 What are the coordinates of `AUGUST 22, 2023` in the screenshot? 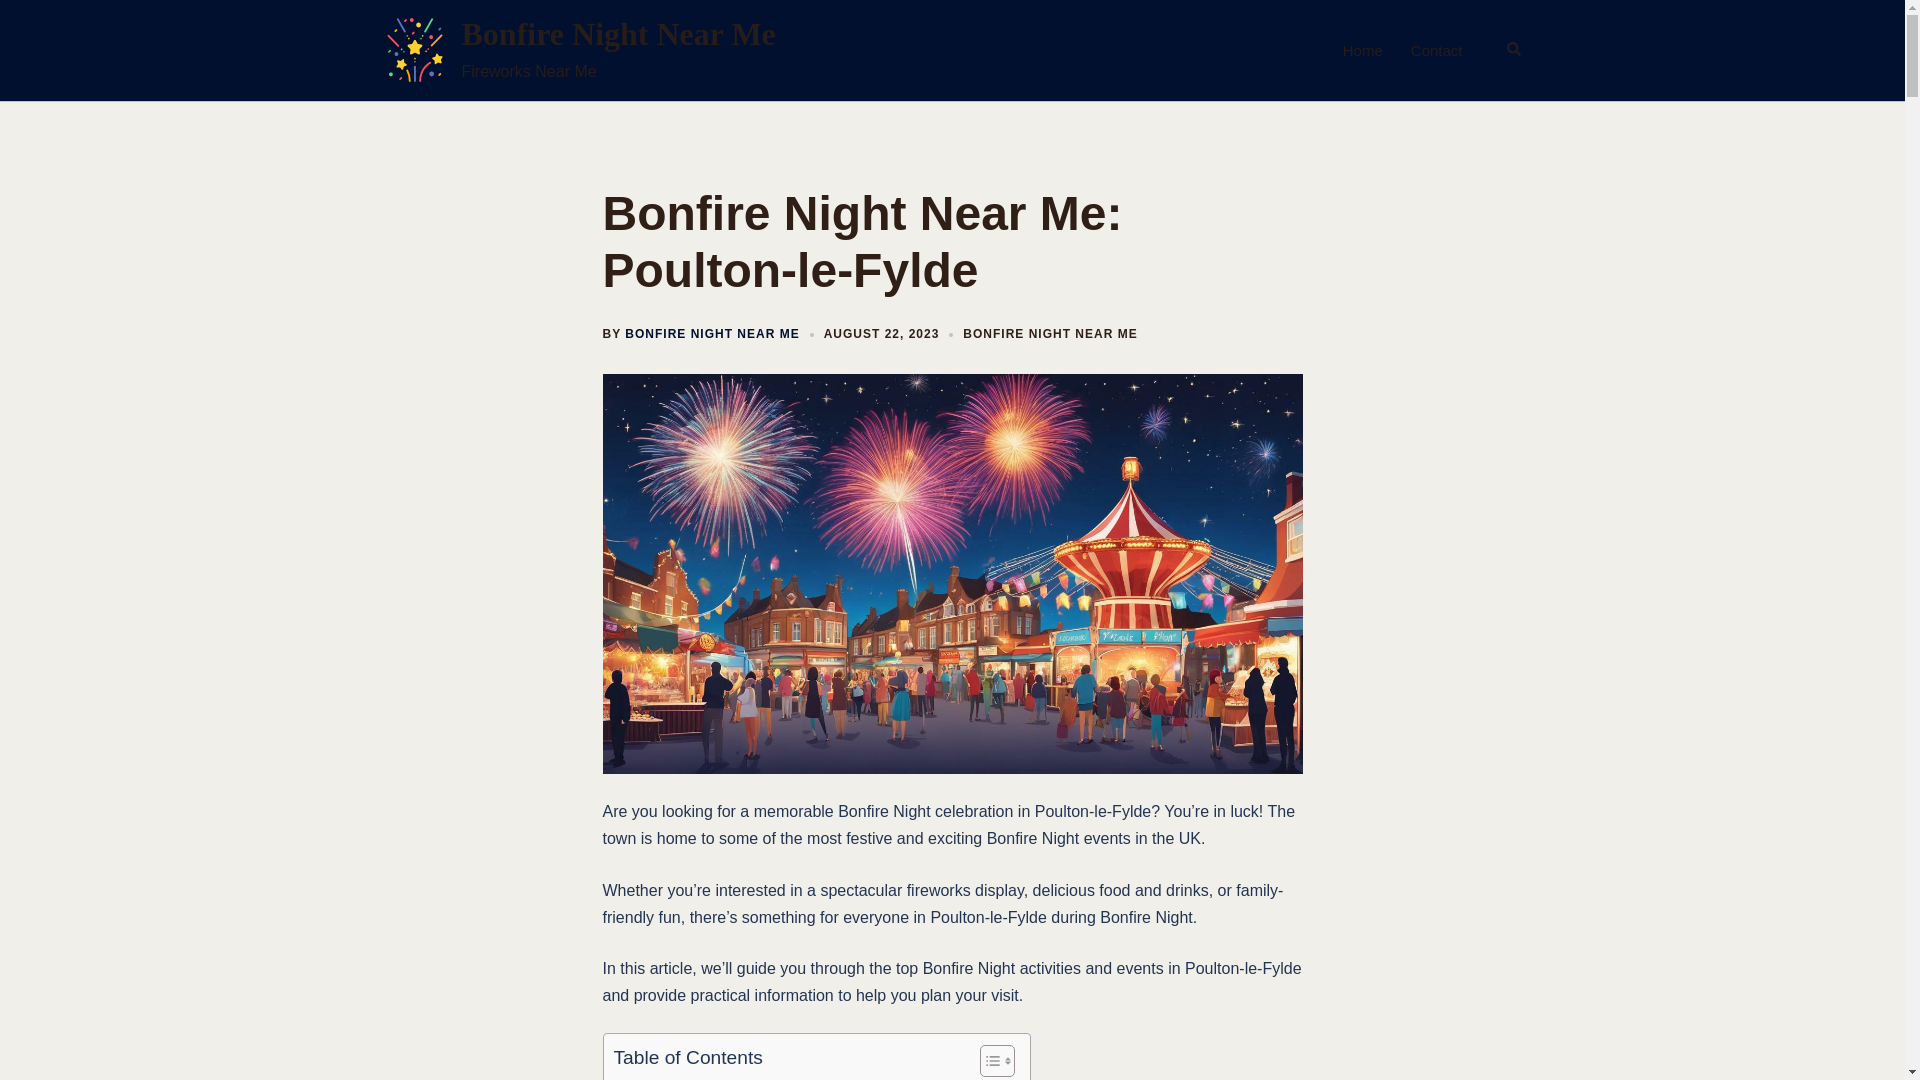 It's located at (882, 334).